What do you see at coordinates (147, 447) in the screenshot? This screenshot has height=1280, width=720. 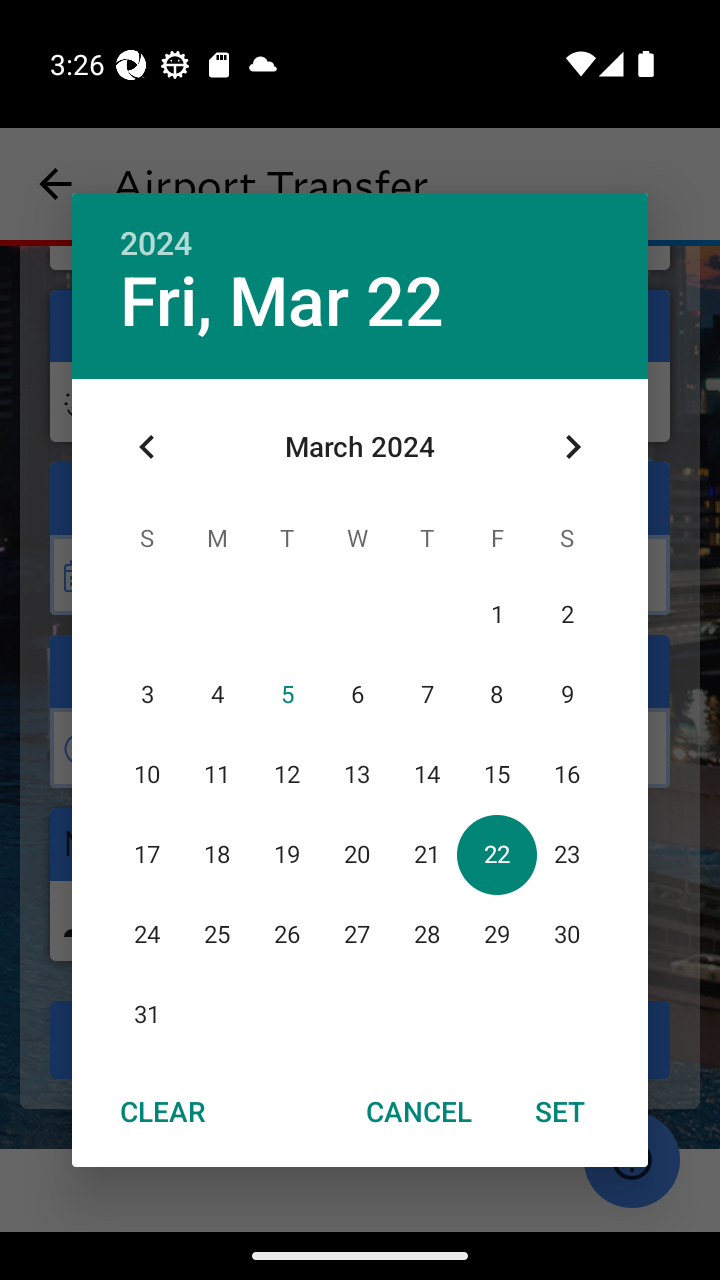 I see `Previous month` at bounding box center [147, 447].